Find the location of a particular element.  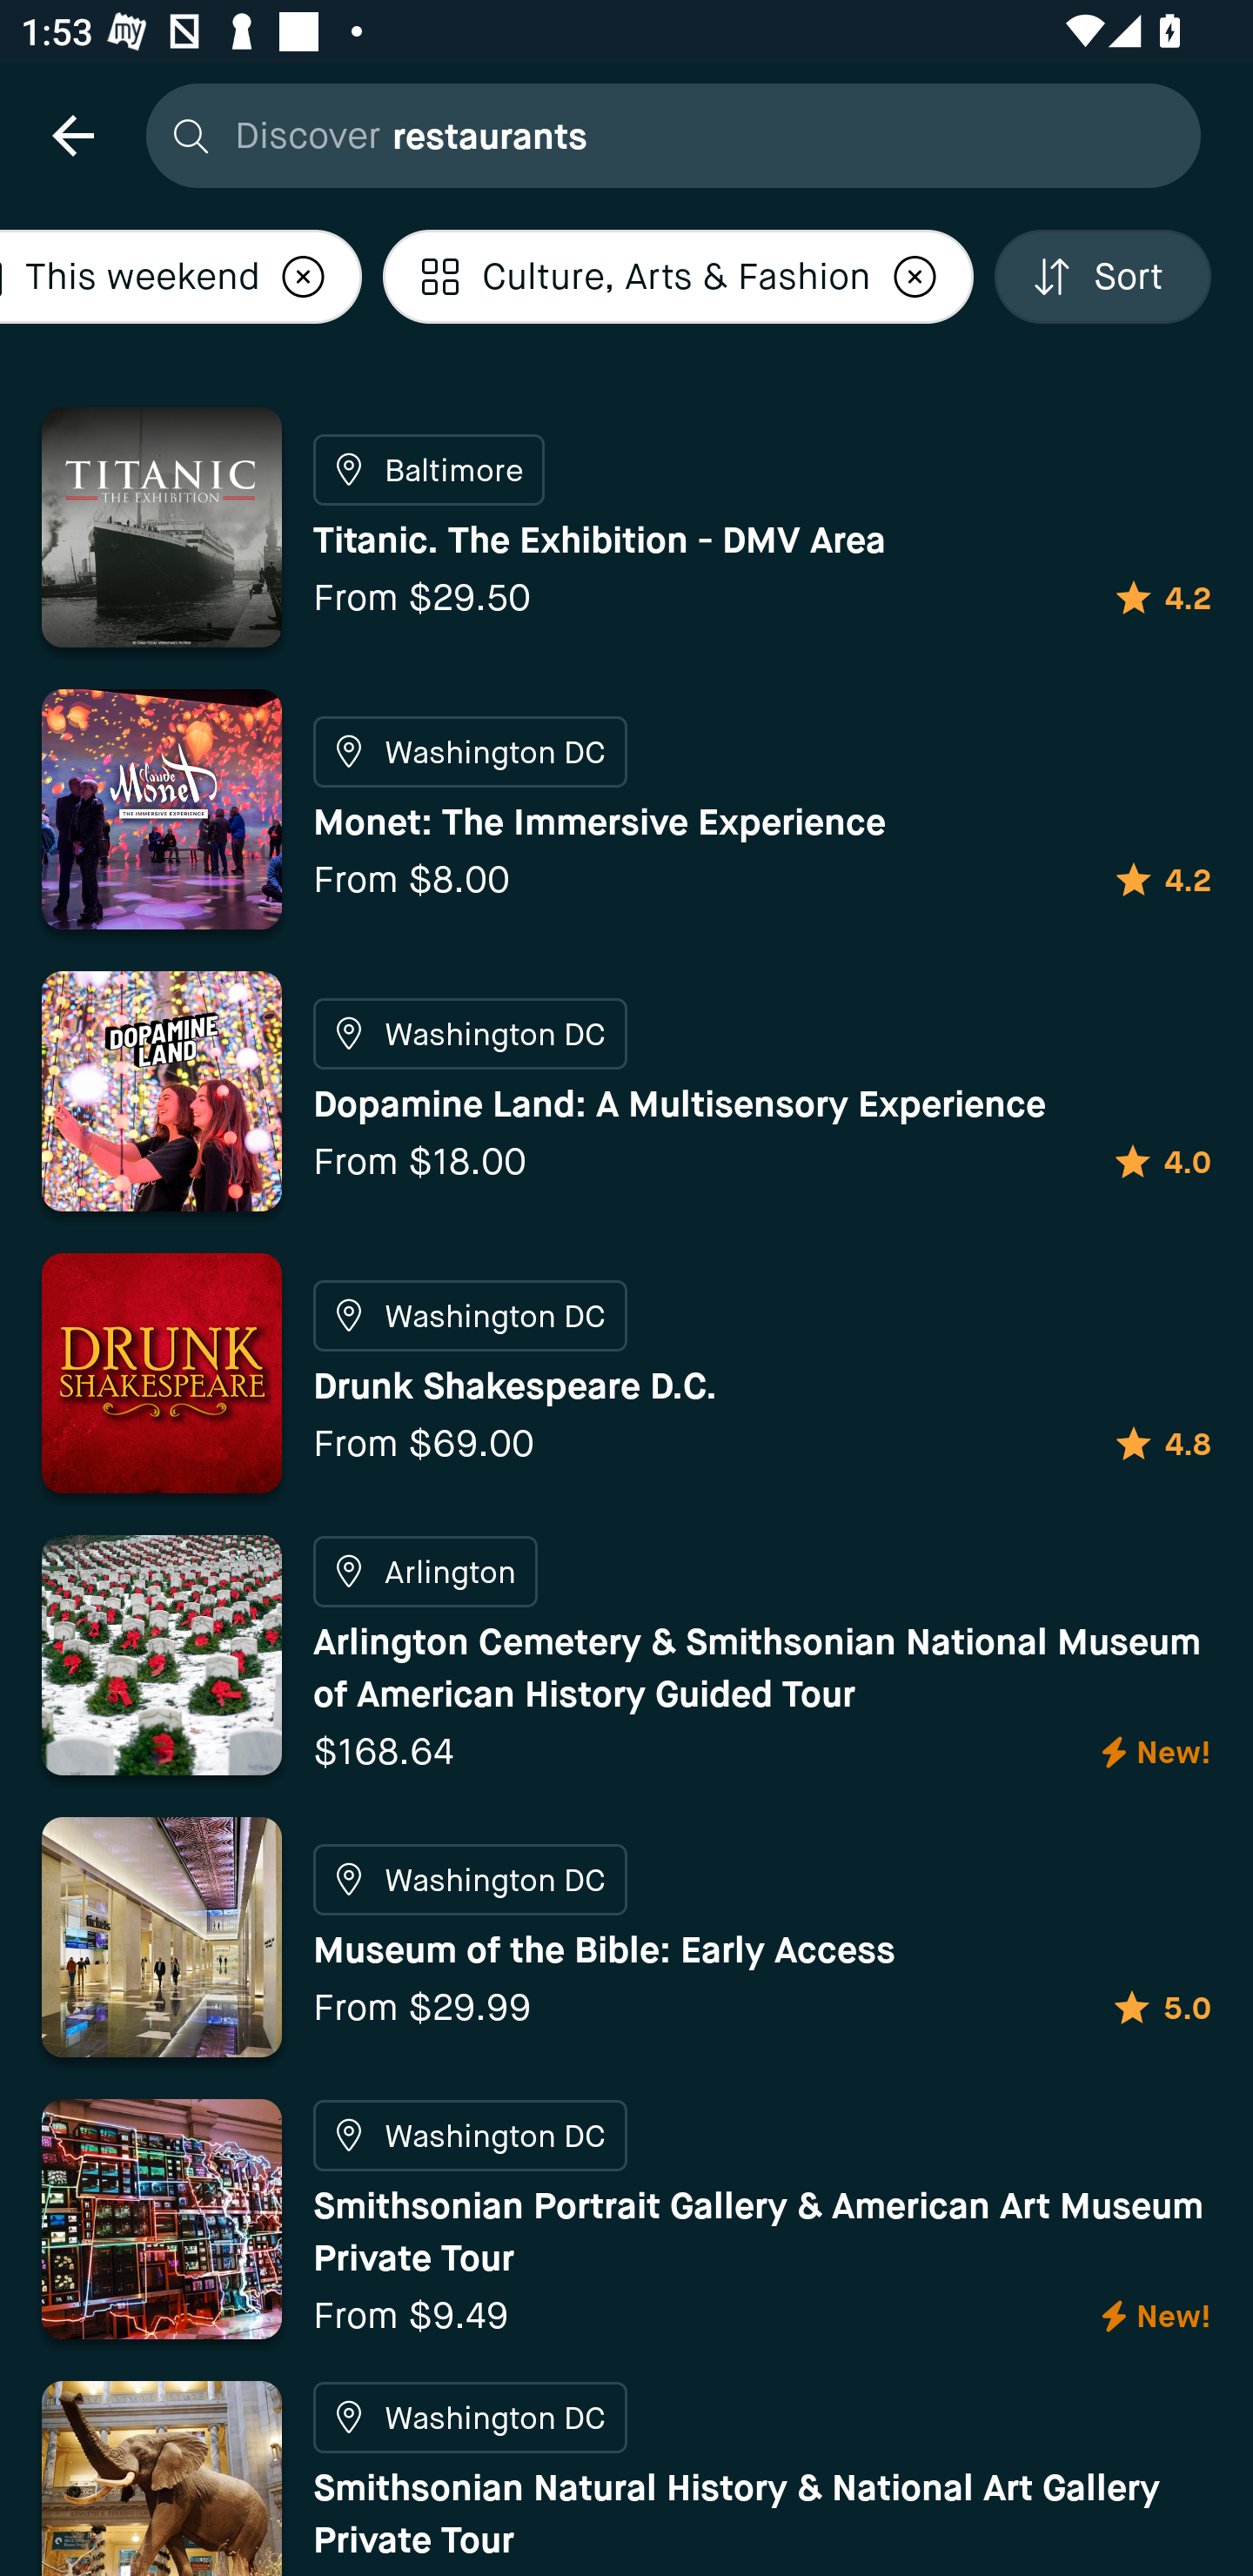

Localized description is located at coordinates (915, 277).